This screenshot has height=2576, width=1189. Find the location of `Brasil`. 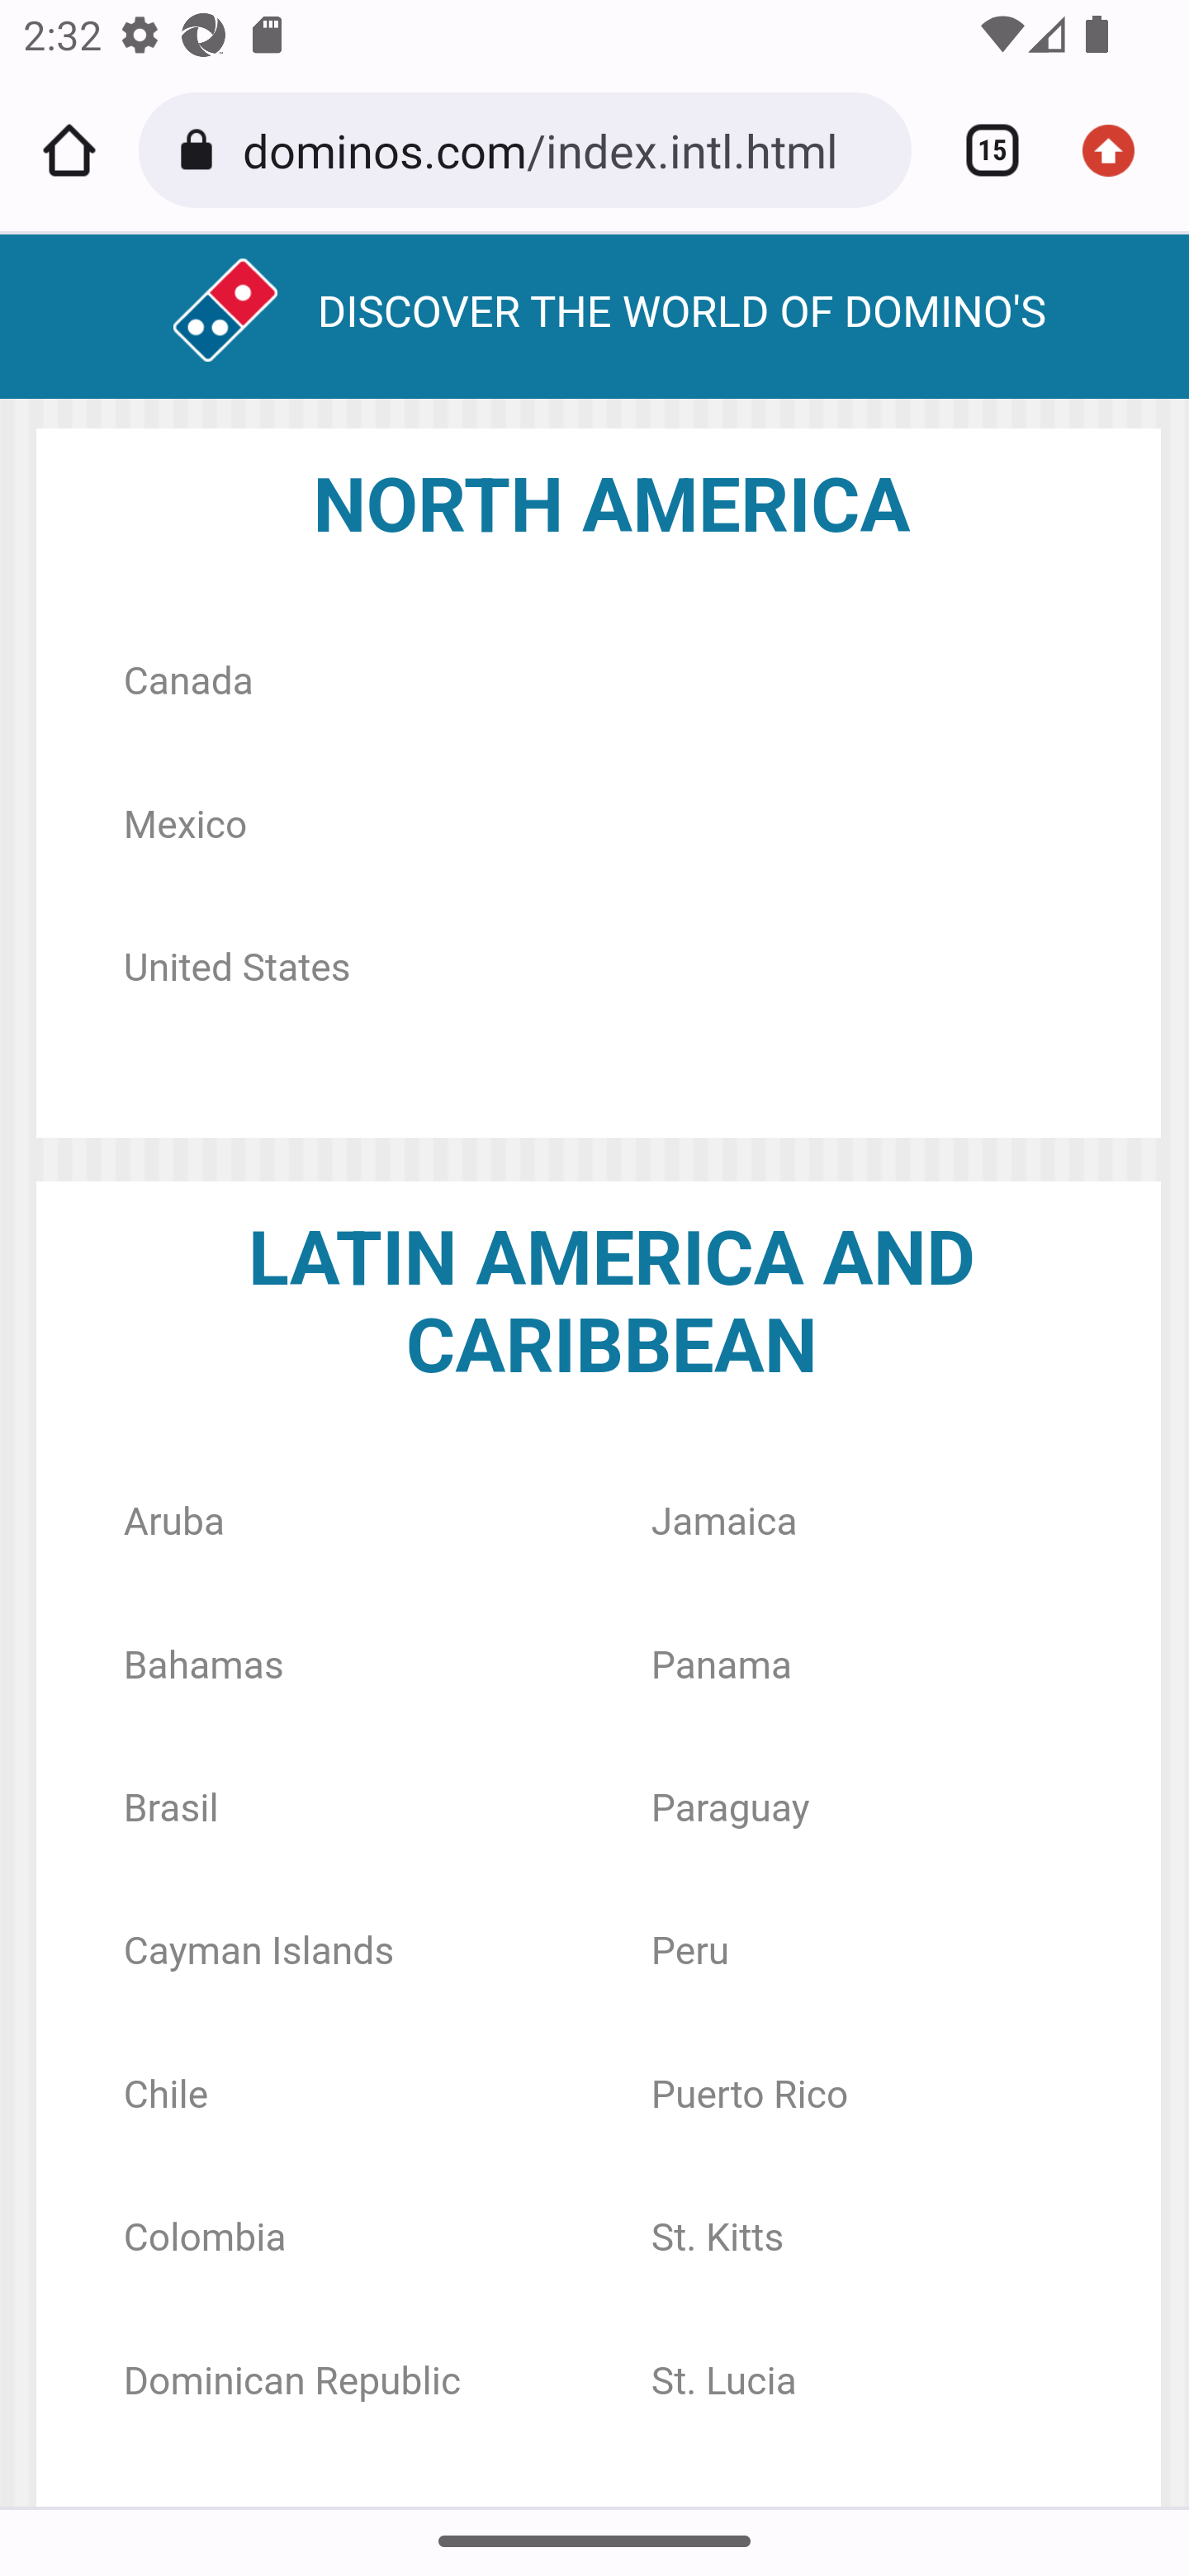

Brasil is located at coordinates (170, 1808).